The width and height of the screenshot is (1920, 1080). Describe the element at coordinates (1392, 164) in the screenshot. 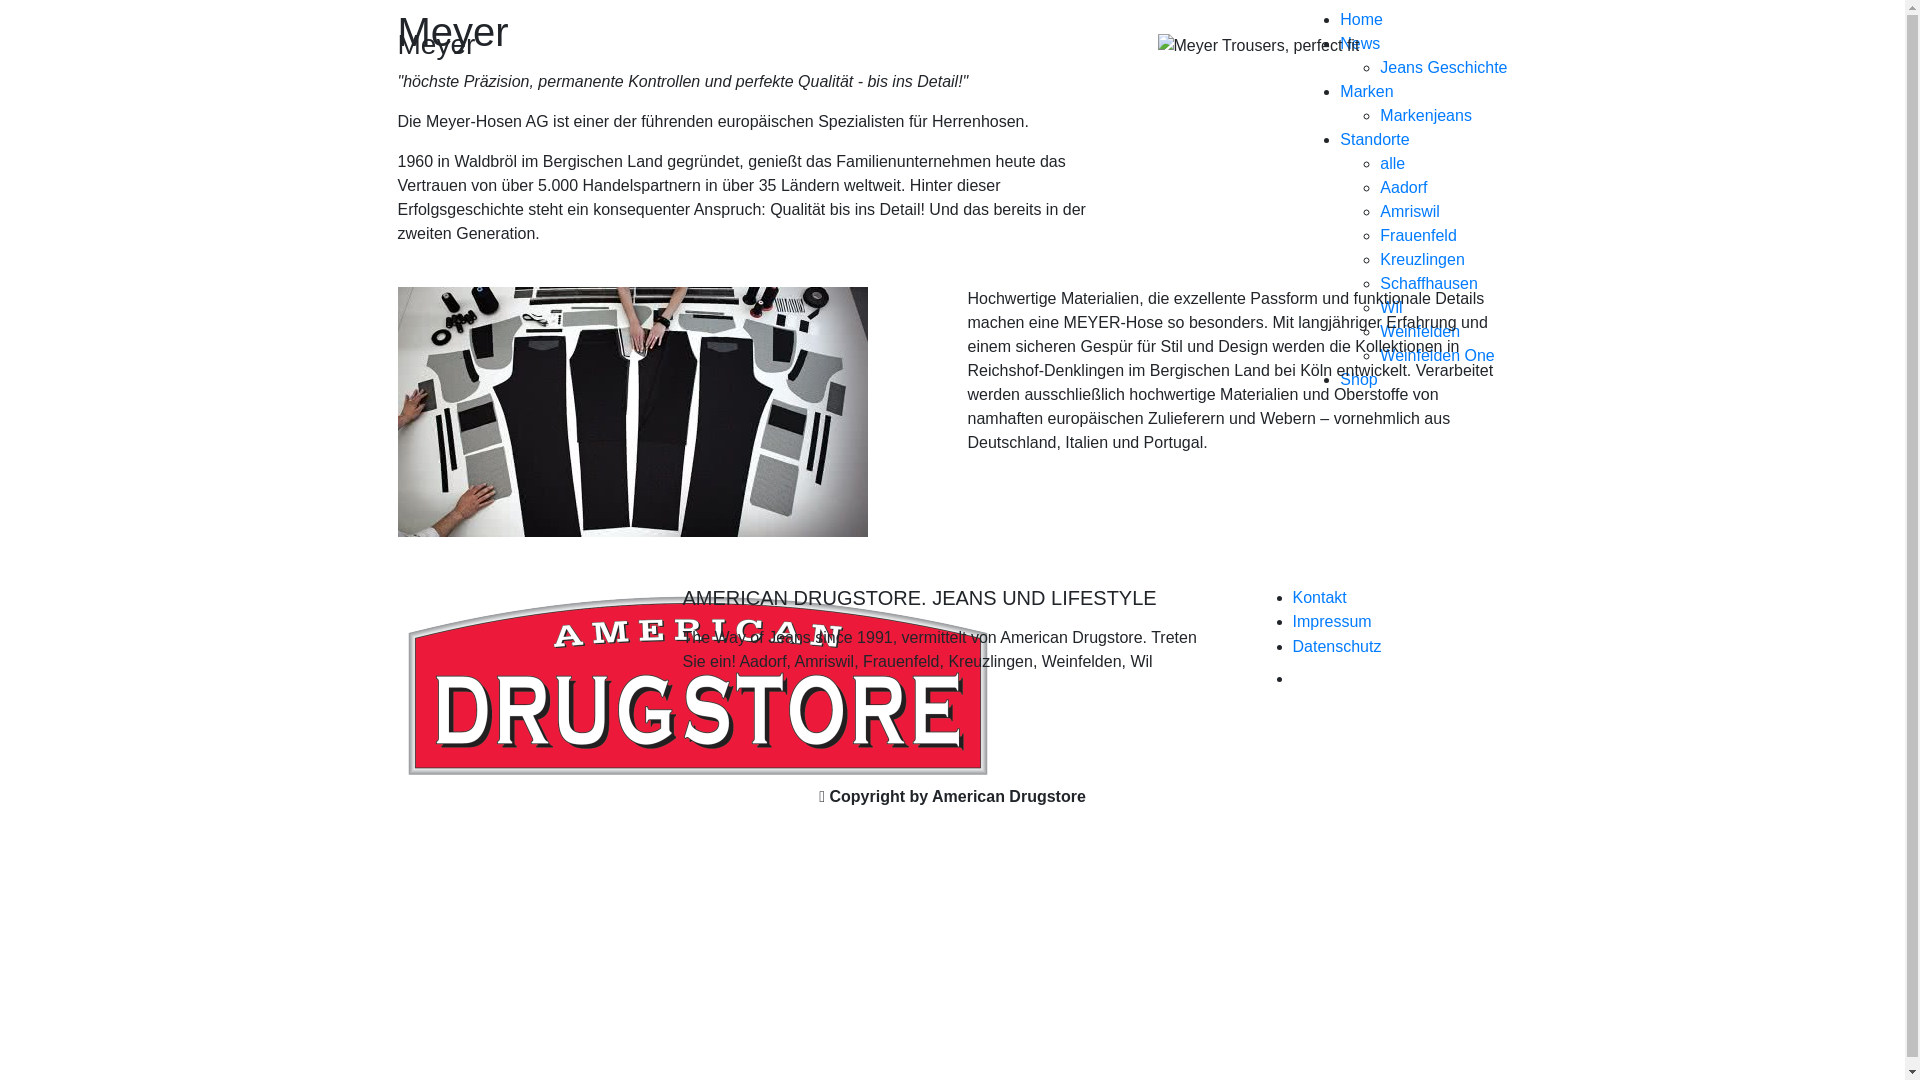

I see `alle` at that location.